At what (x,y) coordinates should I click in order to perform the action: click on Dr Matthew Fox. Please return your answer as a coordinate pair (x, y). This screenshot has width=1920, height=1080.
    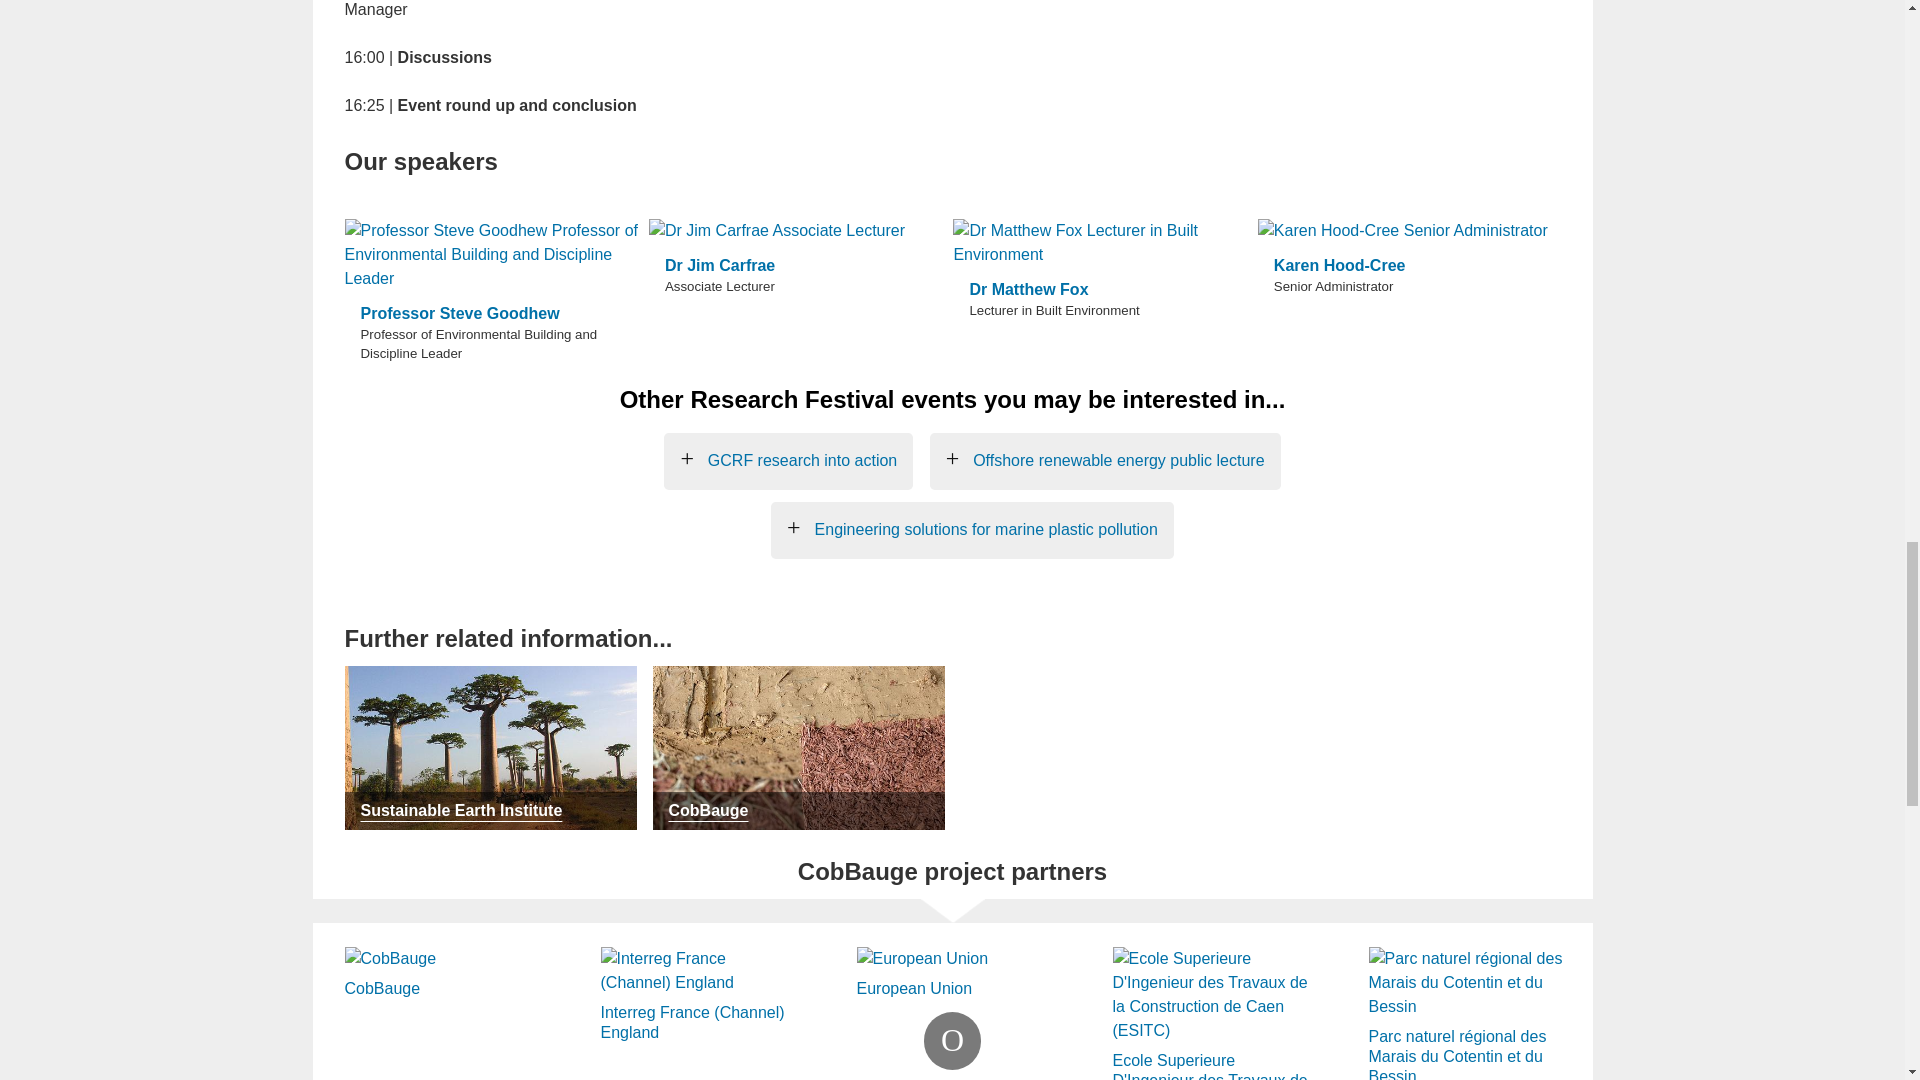
    Looking at the image, I should click on (1104, 242).